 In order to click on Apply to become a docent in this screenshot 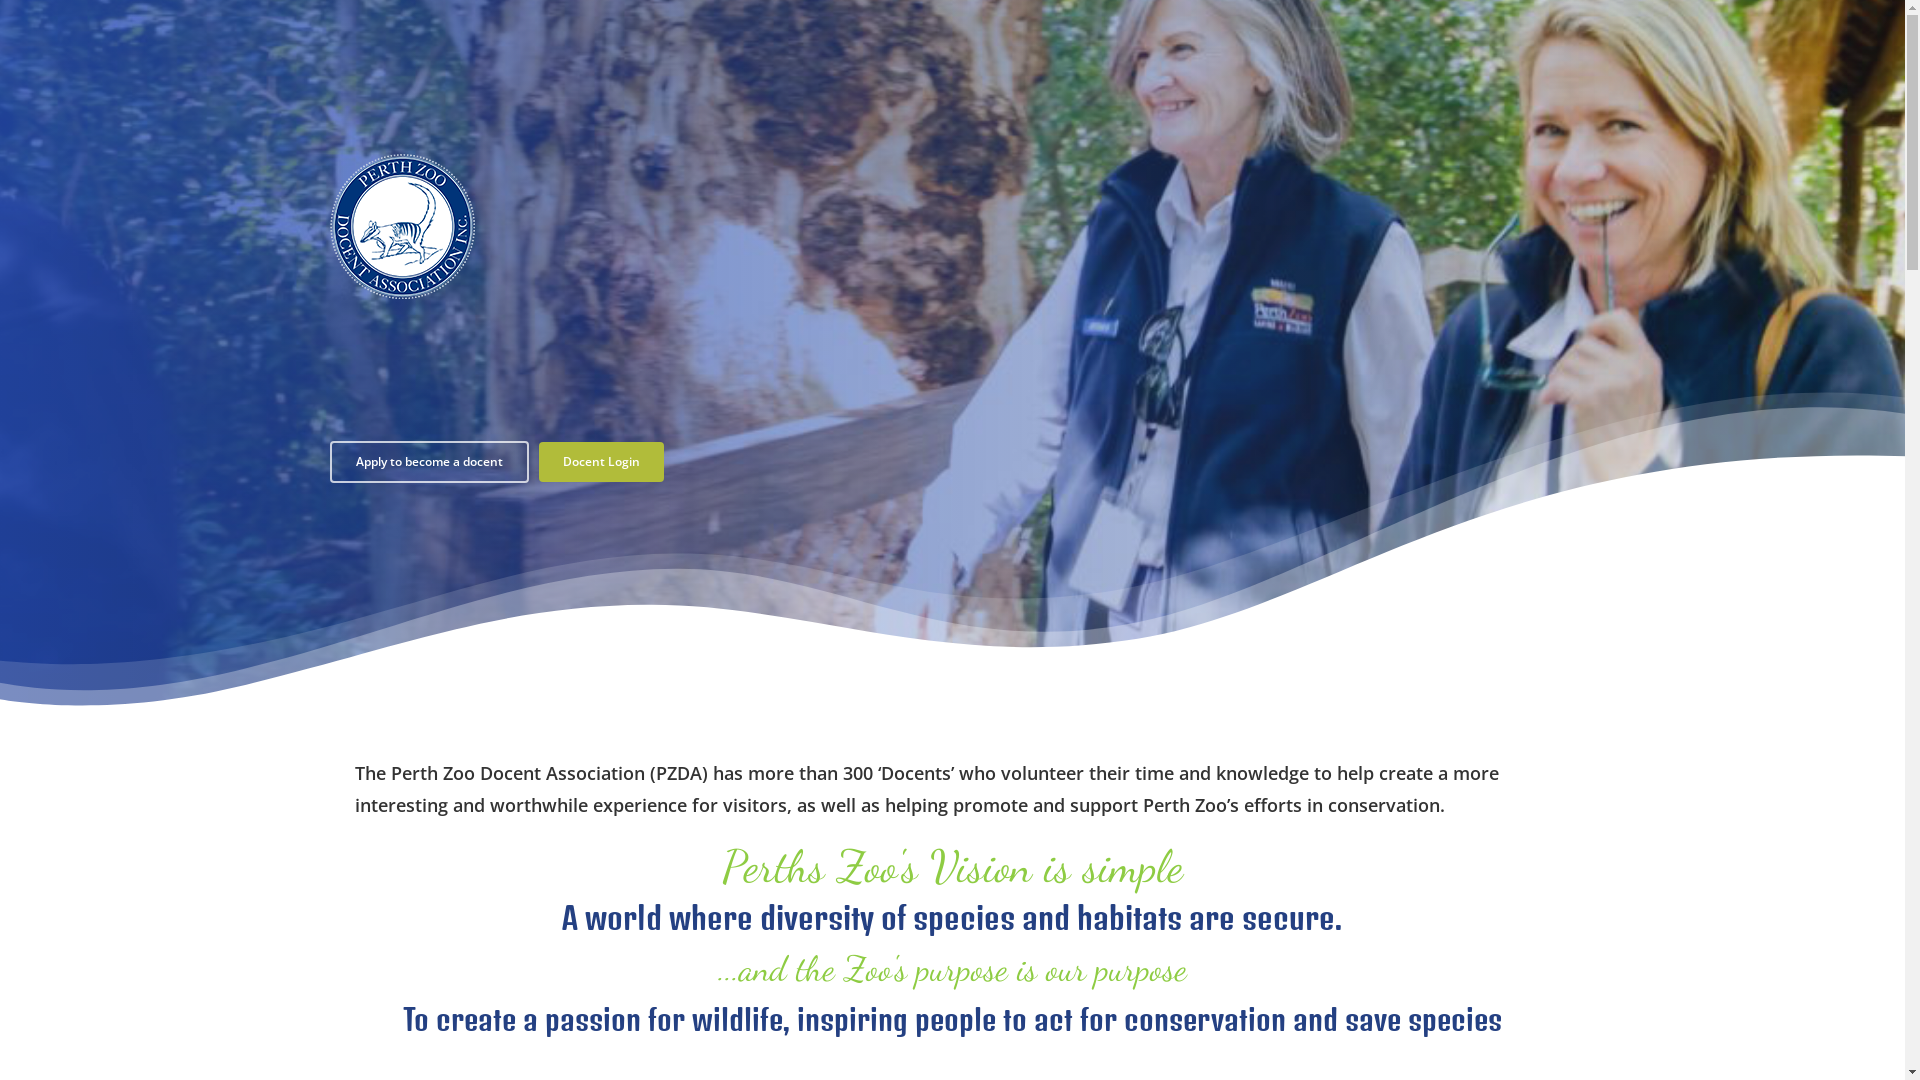, I will do `click(430, 462)`.